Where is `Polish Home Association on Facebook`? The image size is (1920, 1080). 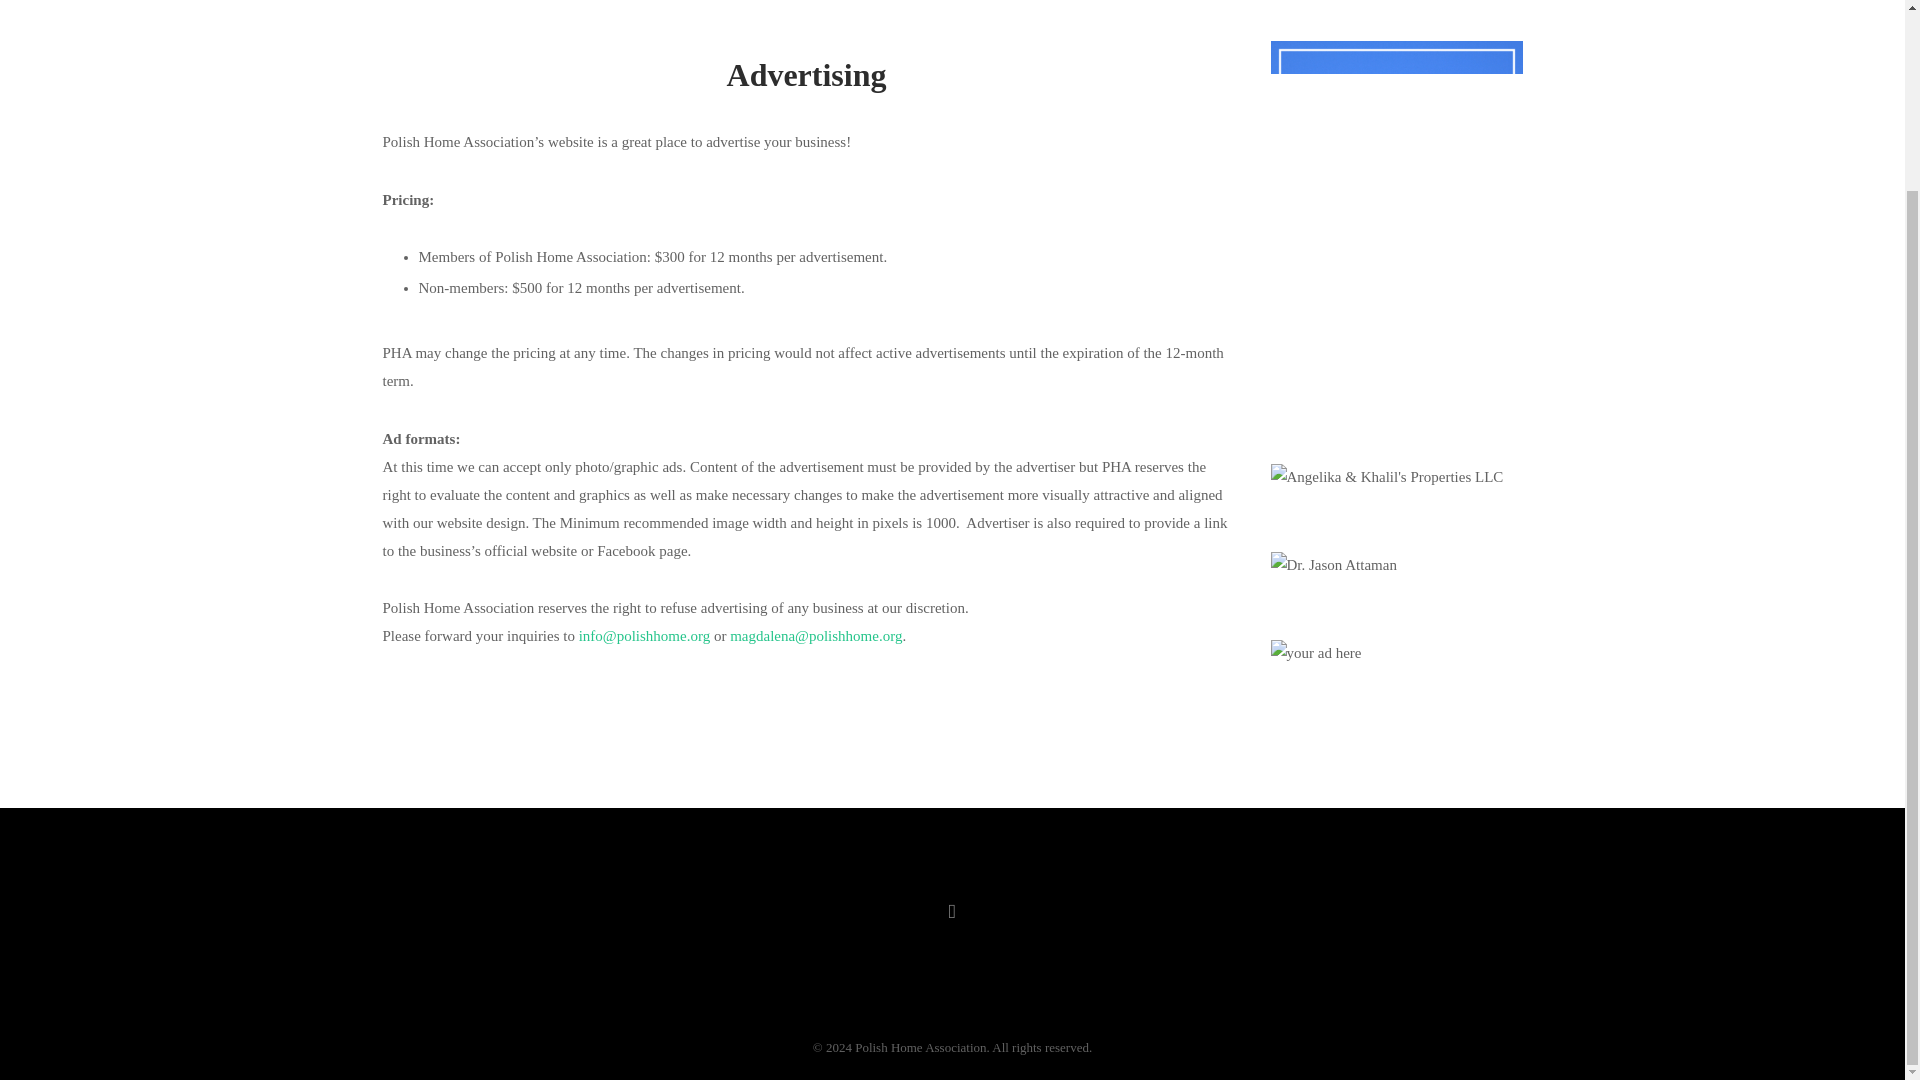 Polish Home Association on Facebook is located at coordinates (953, 912).